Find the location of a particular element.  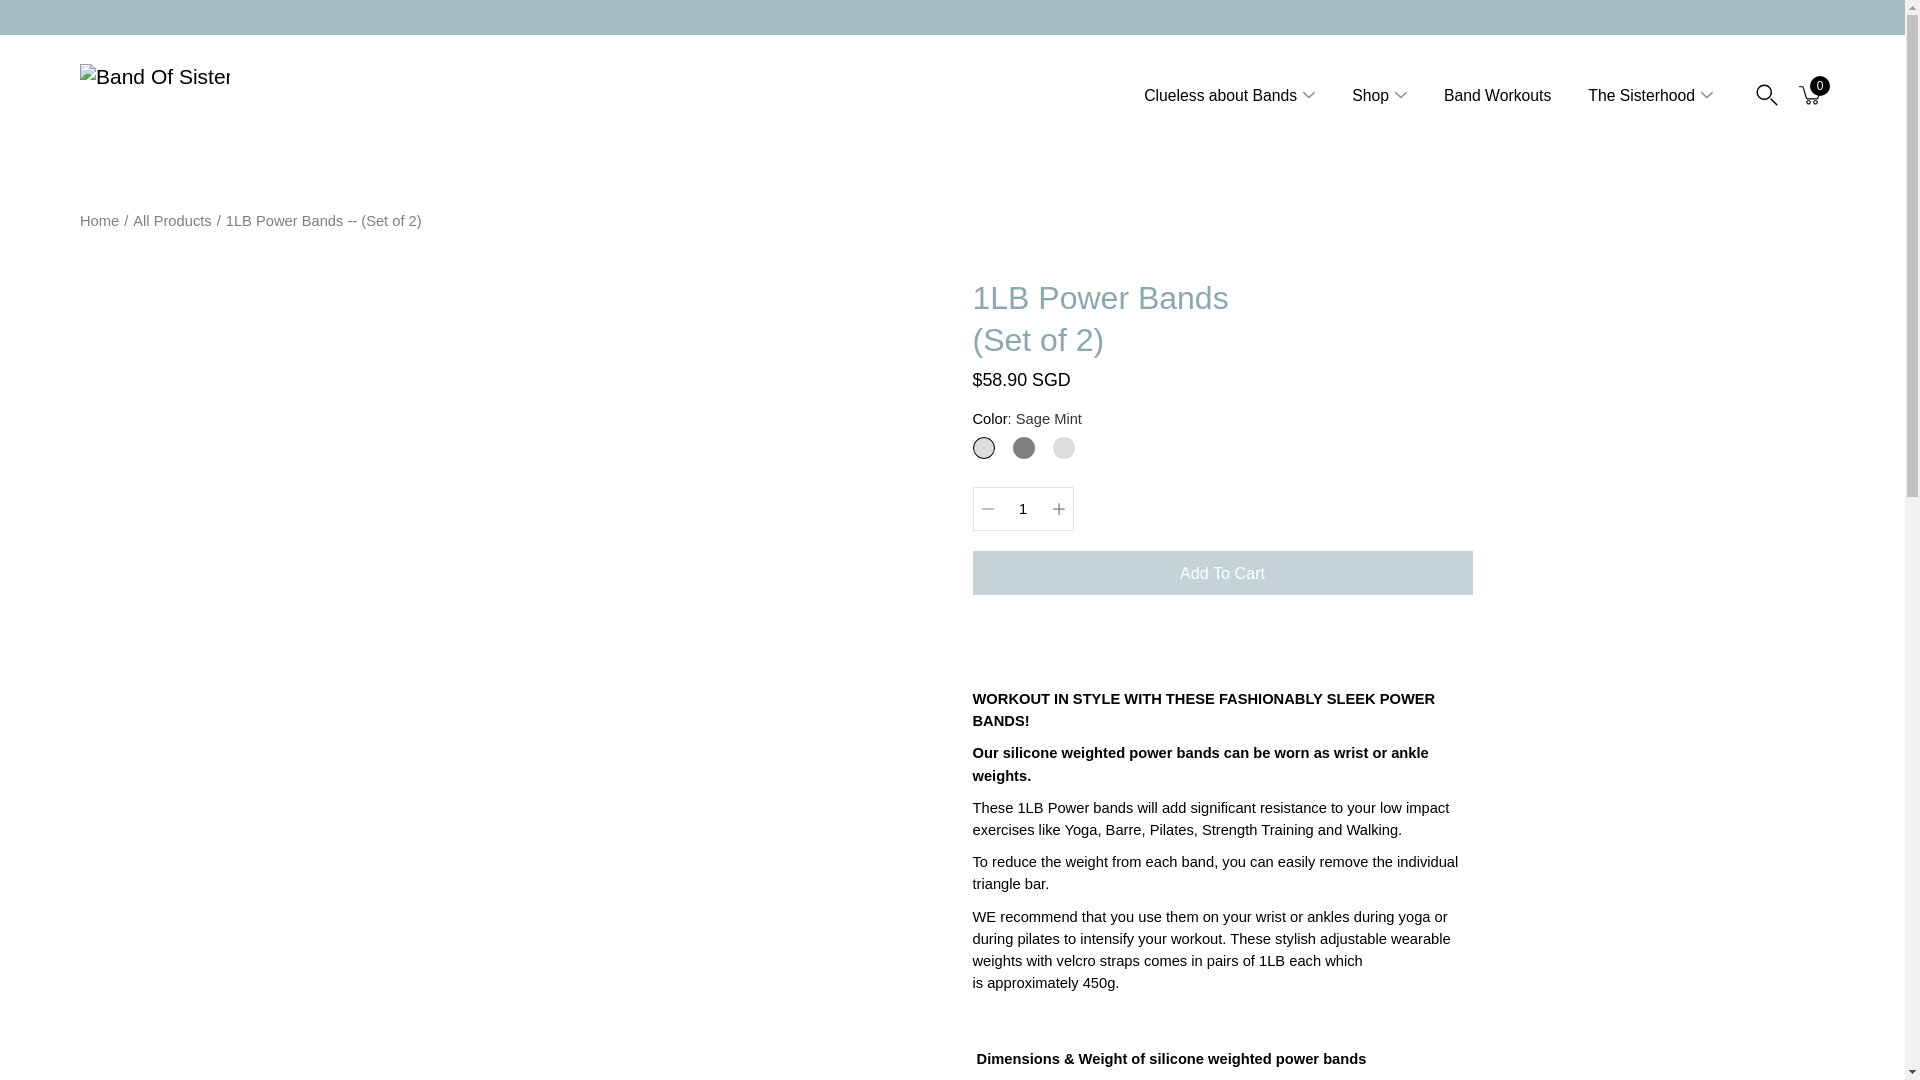

Band Workouts is located at coordinates (1497, 96).